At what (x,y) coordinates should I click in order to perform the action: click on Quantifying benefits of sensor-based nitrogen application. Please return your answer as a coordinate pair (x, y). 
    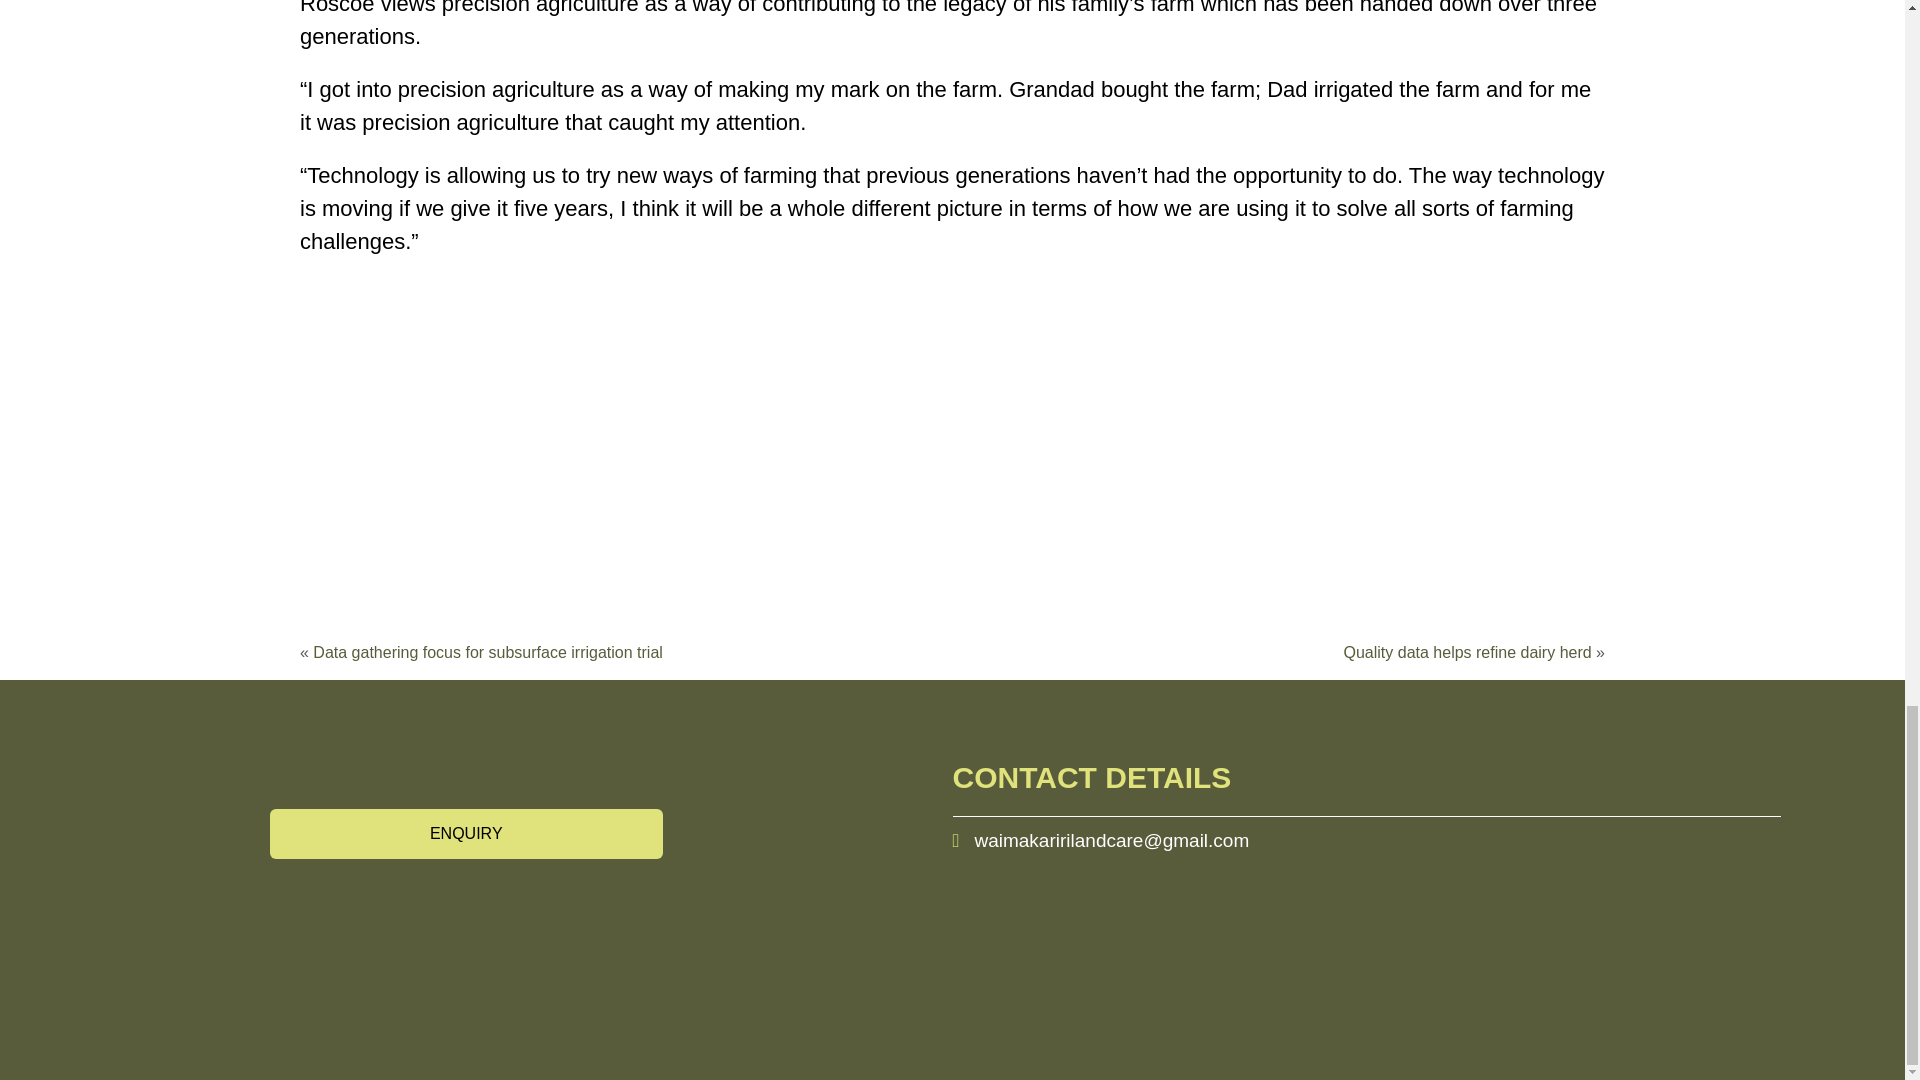
    Looking at the image, I should click on (550, 471).